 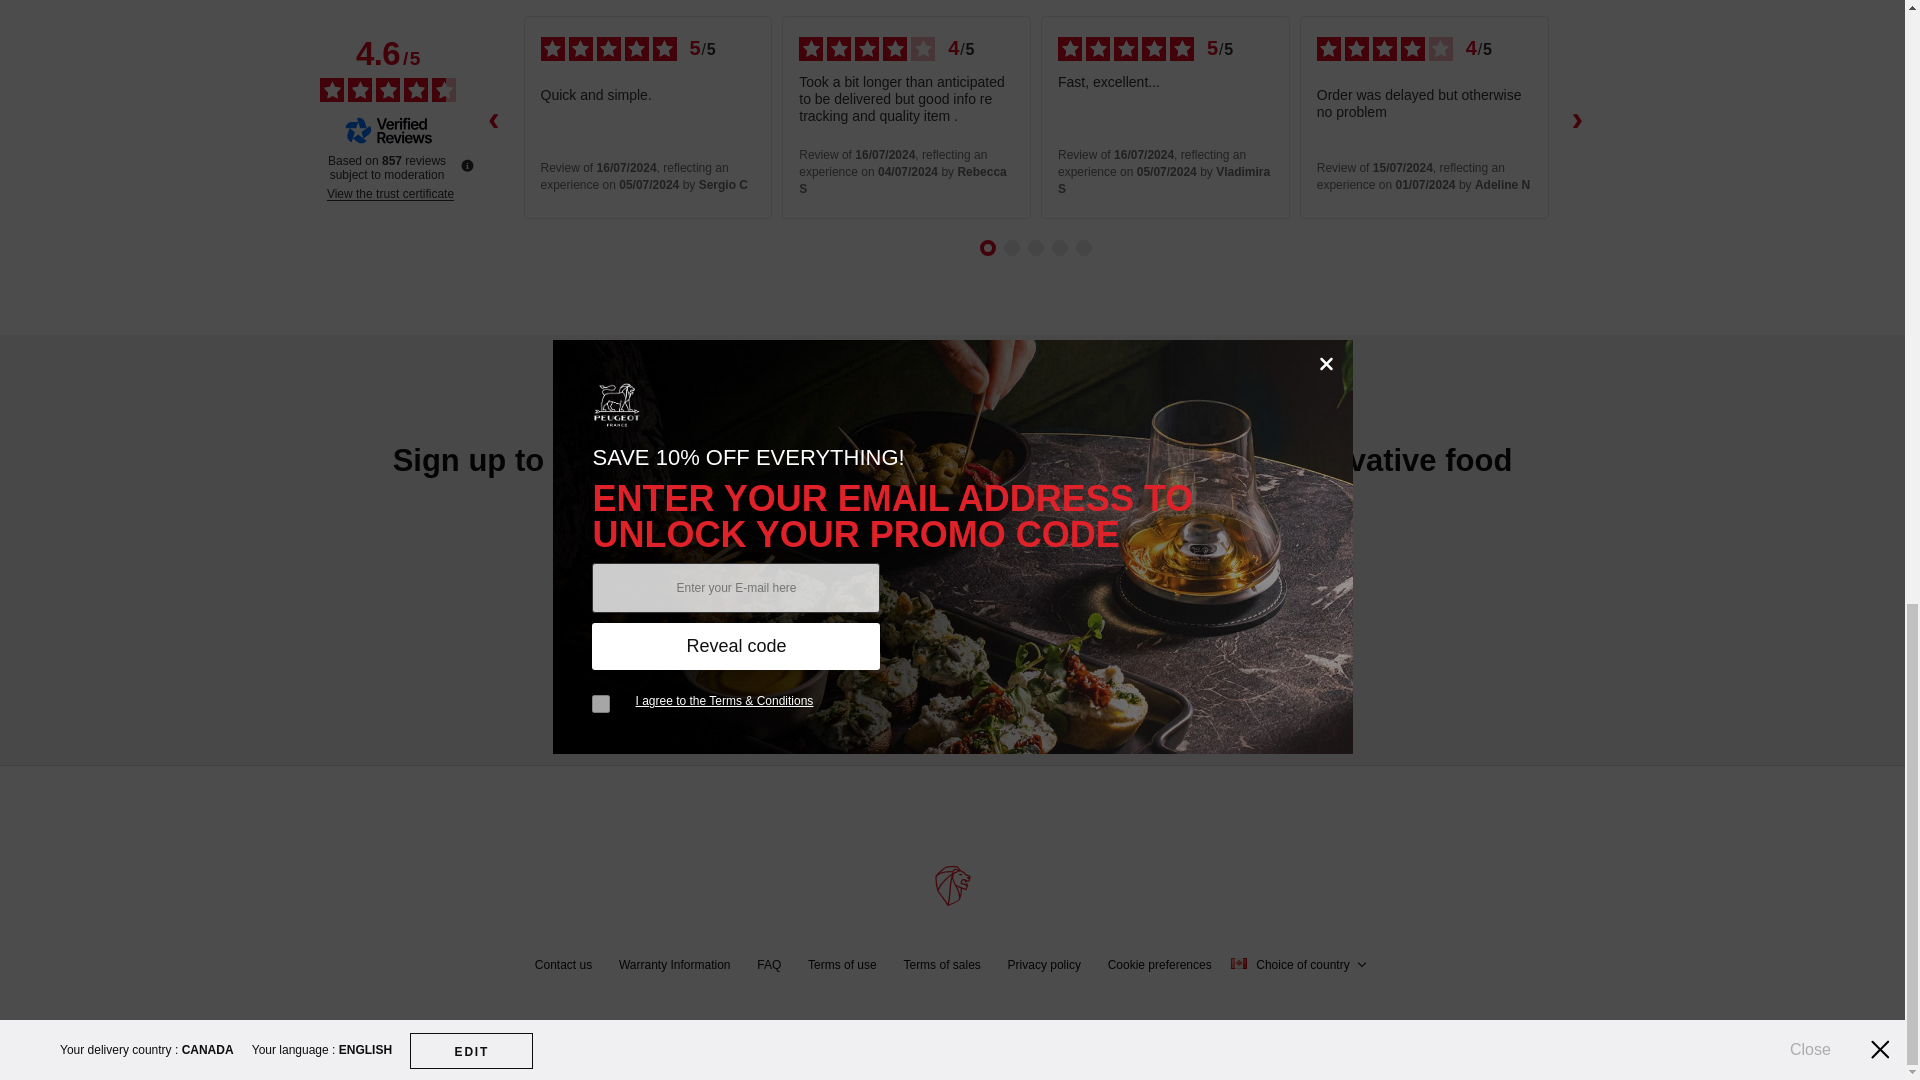 What do you see at coordinates (847, 692) in the screenshot?
I see `Facebook` at bounding box center [847, 692].